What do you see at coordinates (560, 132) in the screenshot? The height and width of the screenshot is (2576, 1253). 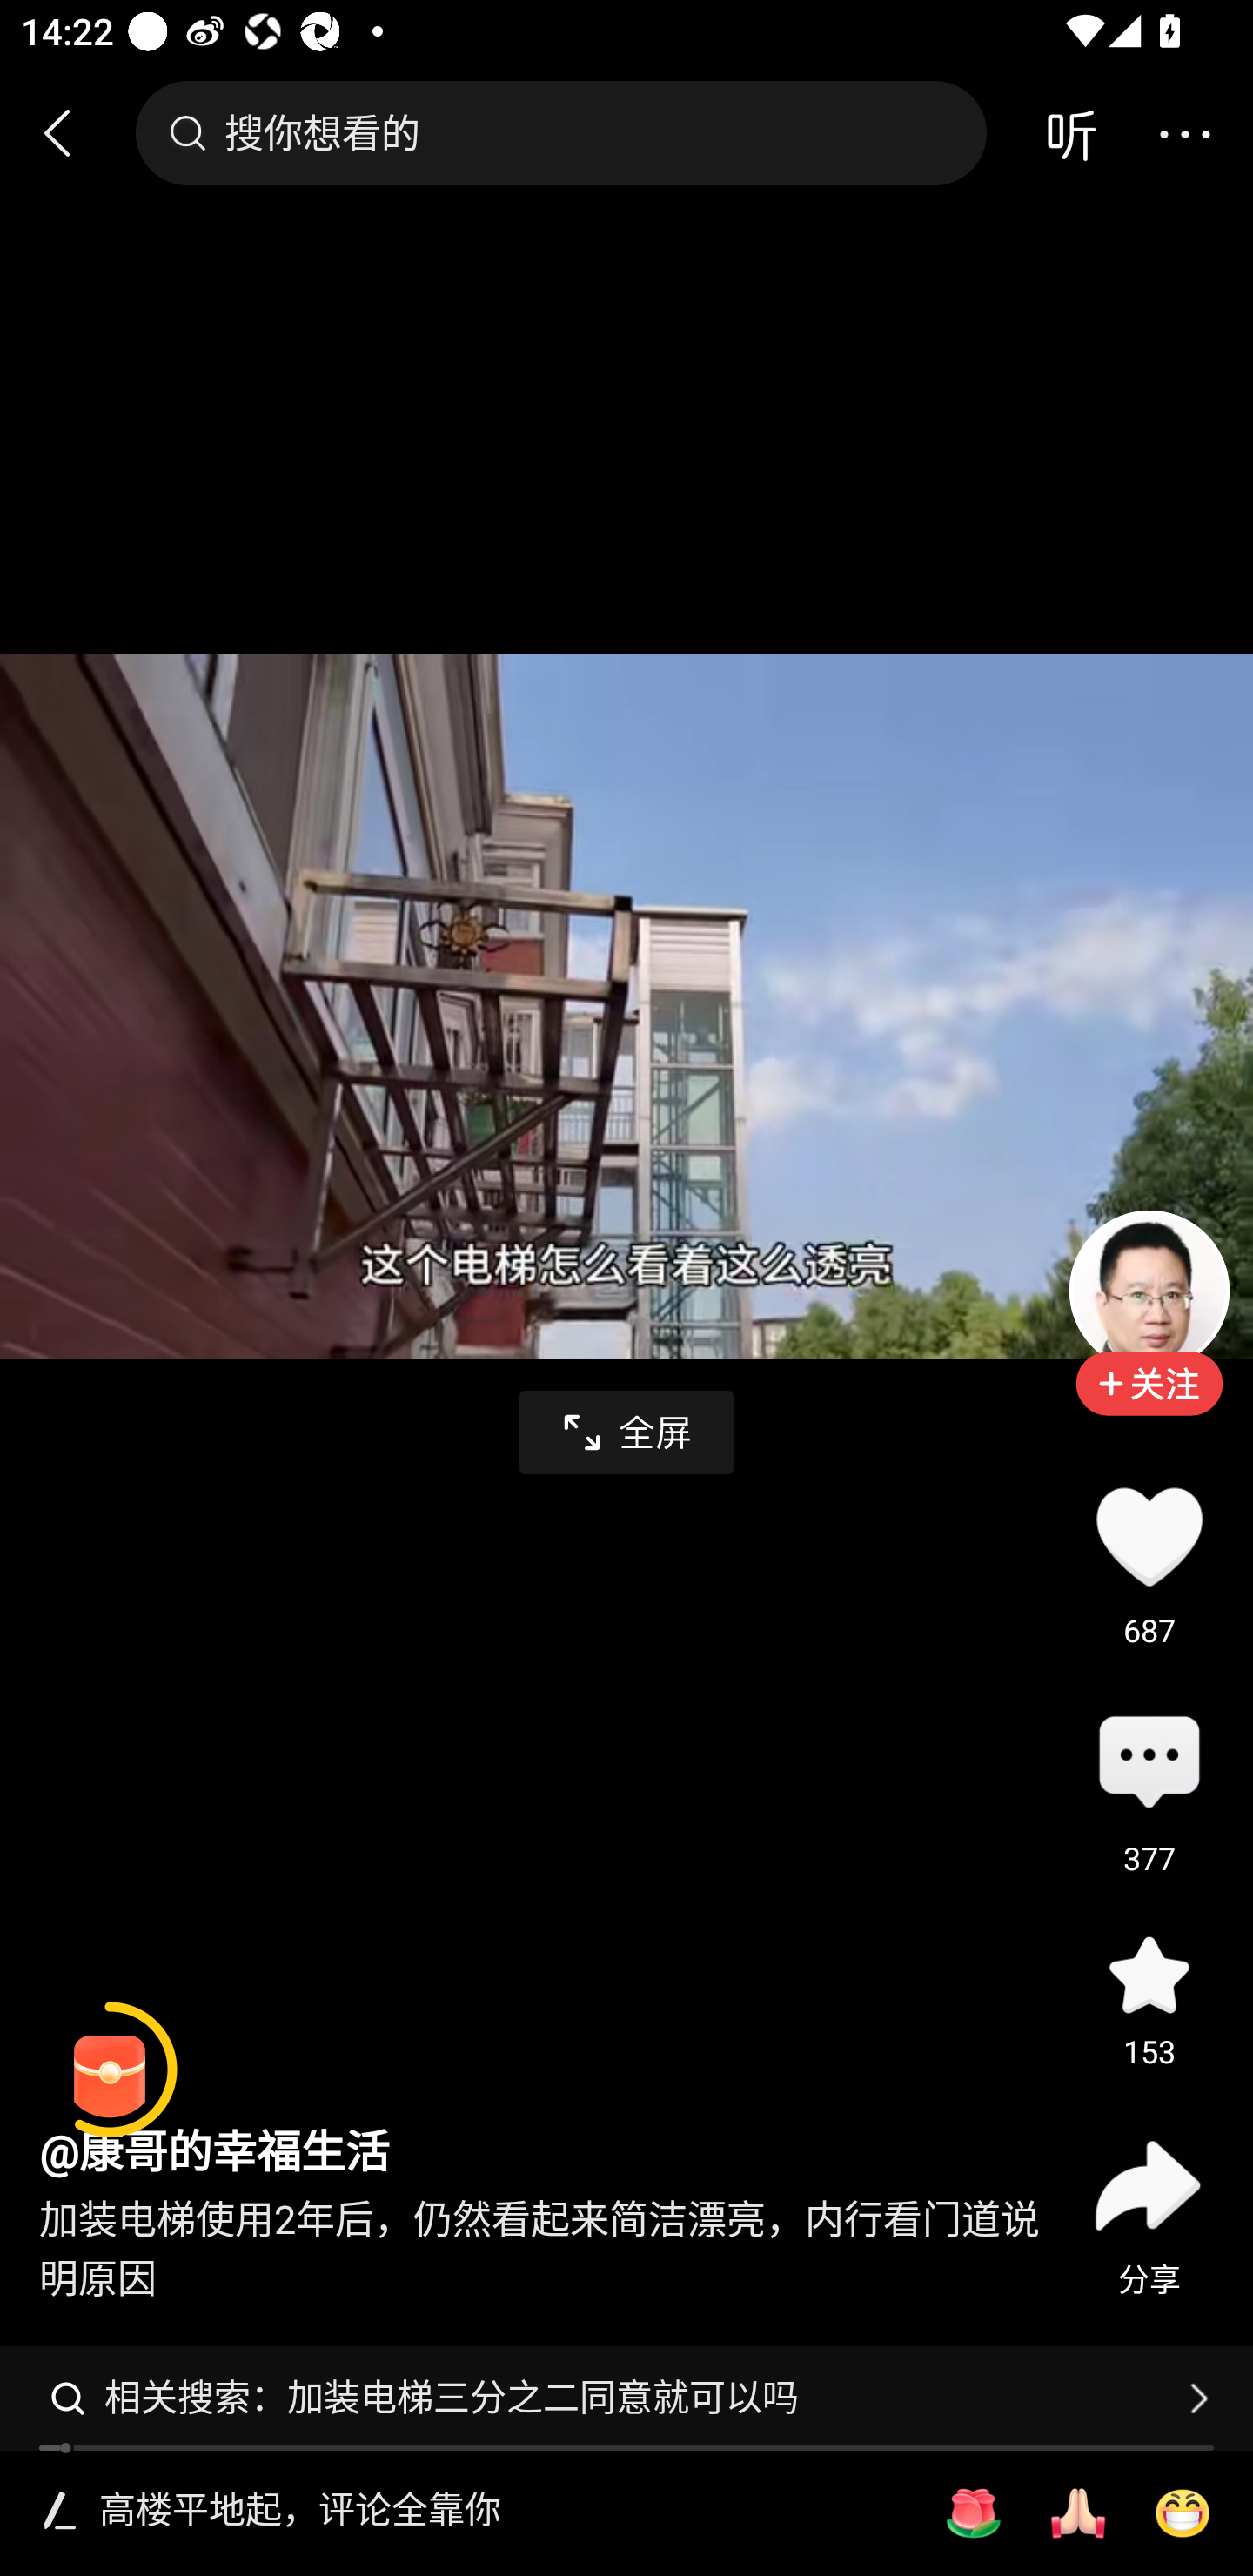 I see `搜你想看的 搜索框，搜你想看的` at bounding box center [560, 132].